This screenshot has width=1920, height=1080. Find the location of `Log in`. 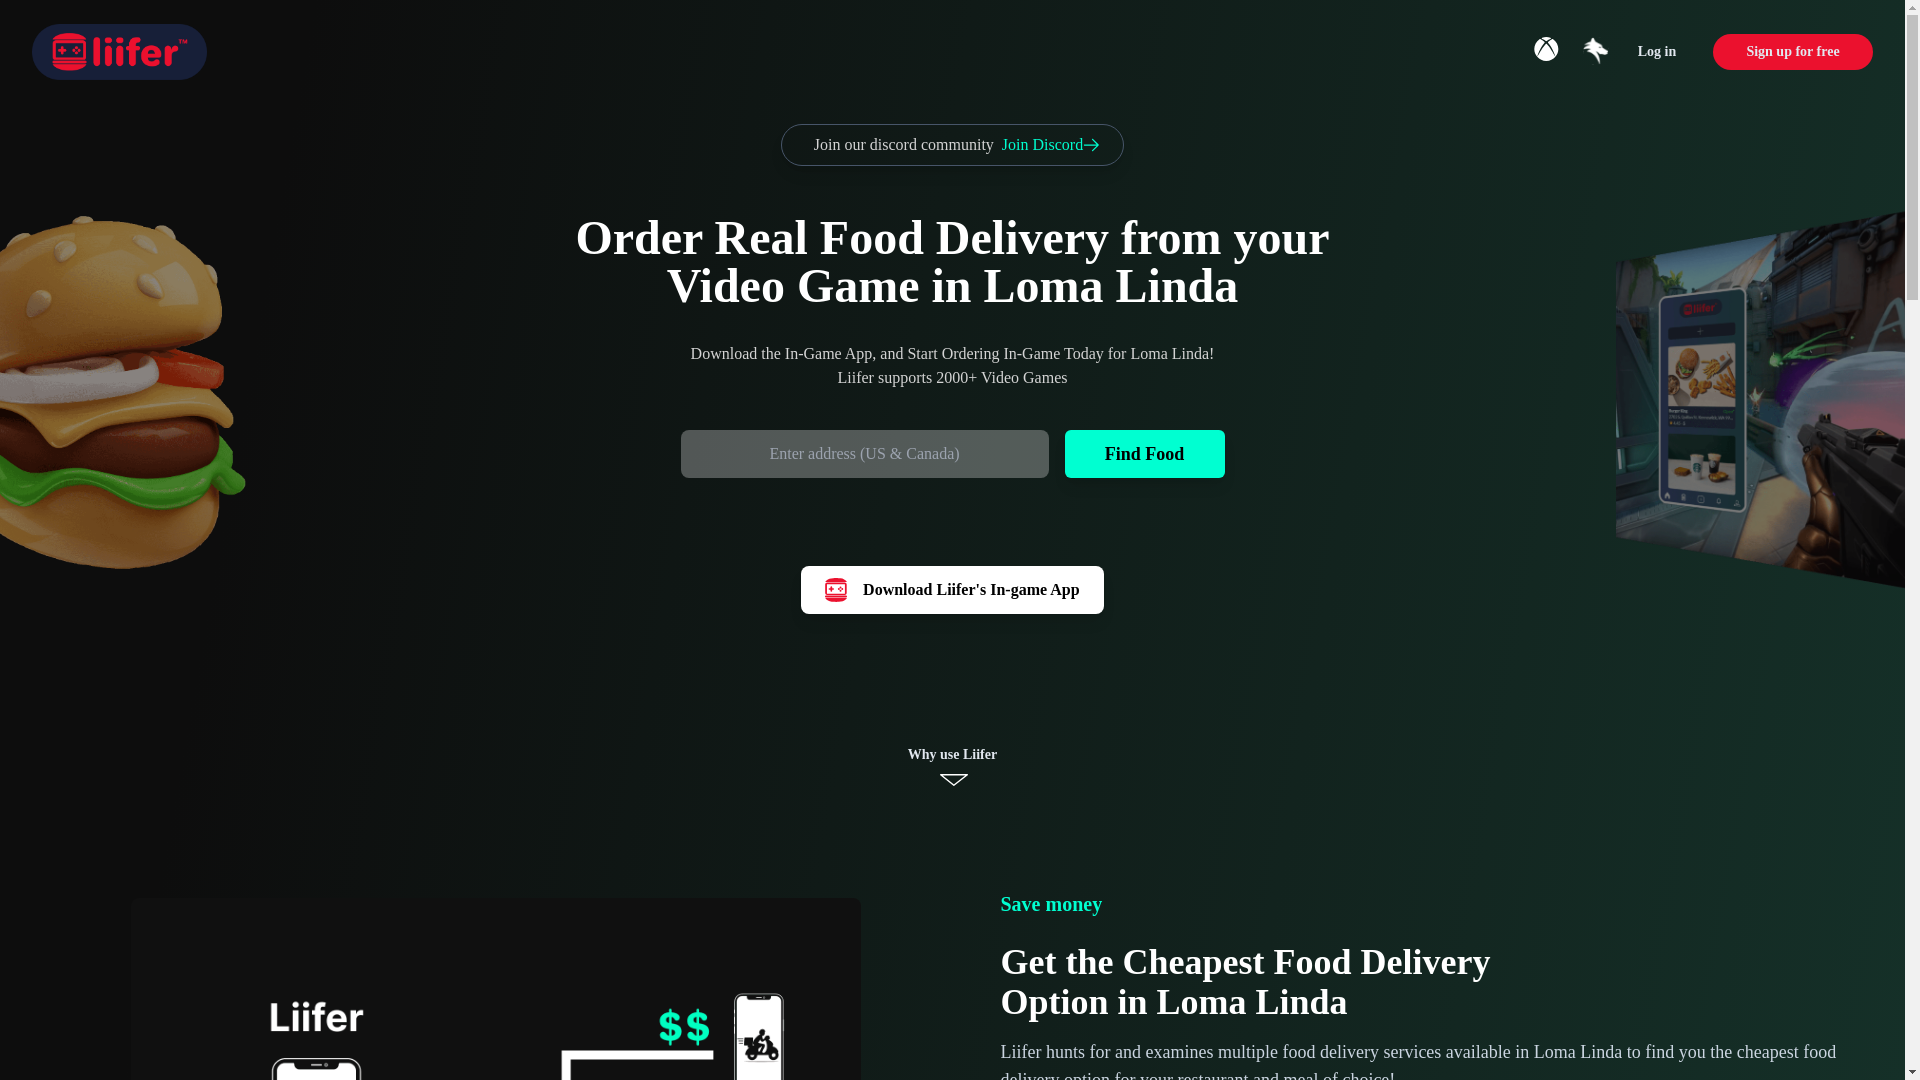

Log in is located at coordinates (952, 145).